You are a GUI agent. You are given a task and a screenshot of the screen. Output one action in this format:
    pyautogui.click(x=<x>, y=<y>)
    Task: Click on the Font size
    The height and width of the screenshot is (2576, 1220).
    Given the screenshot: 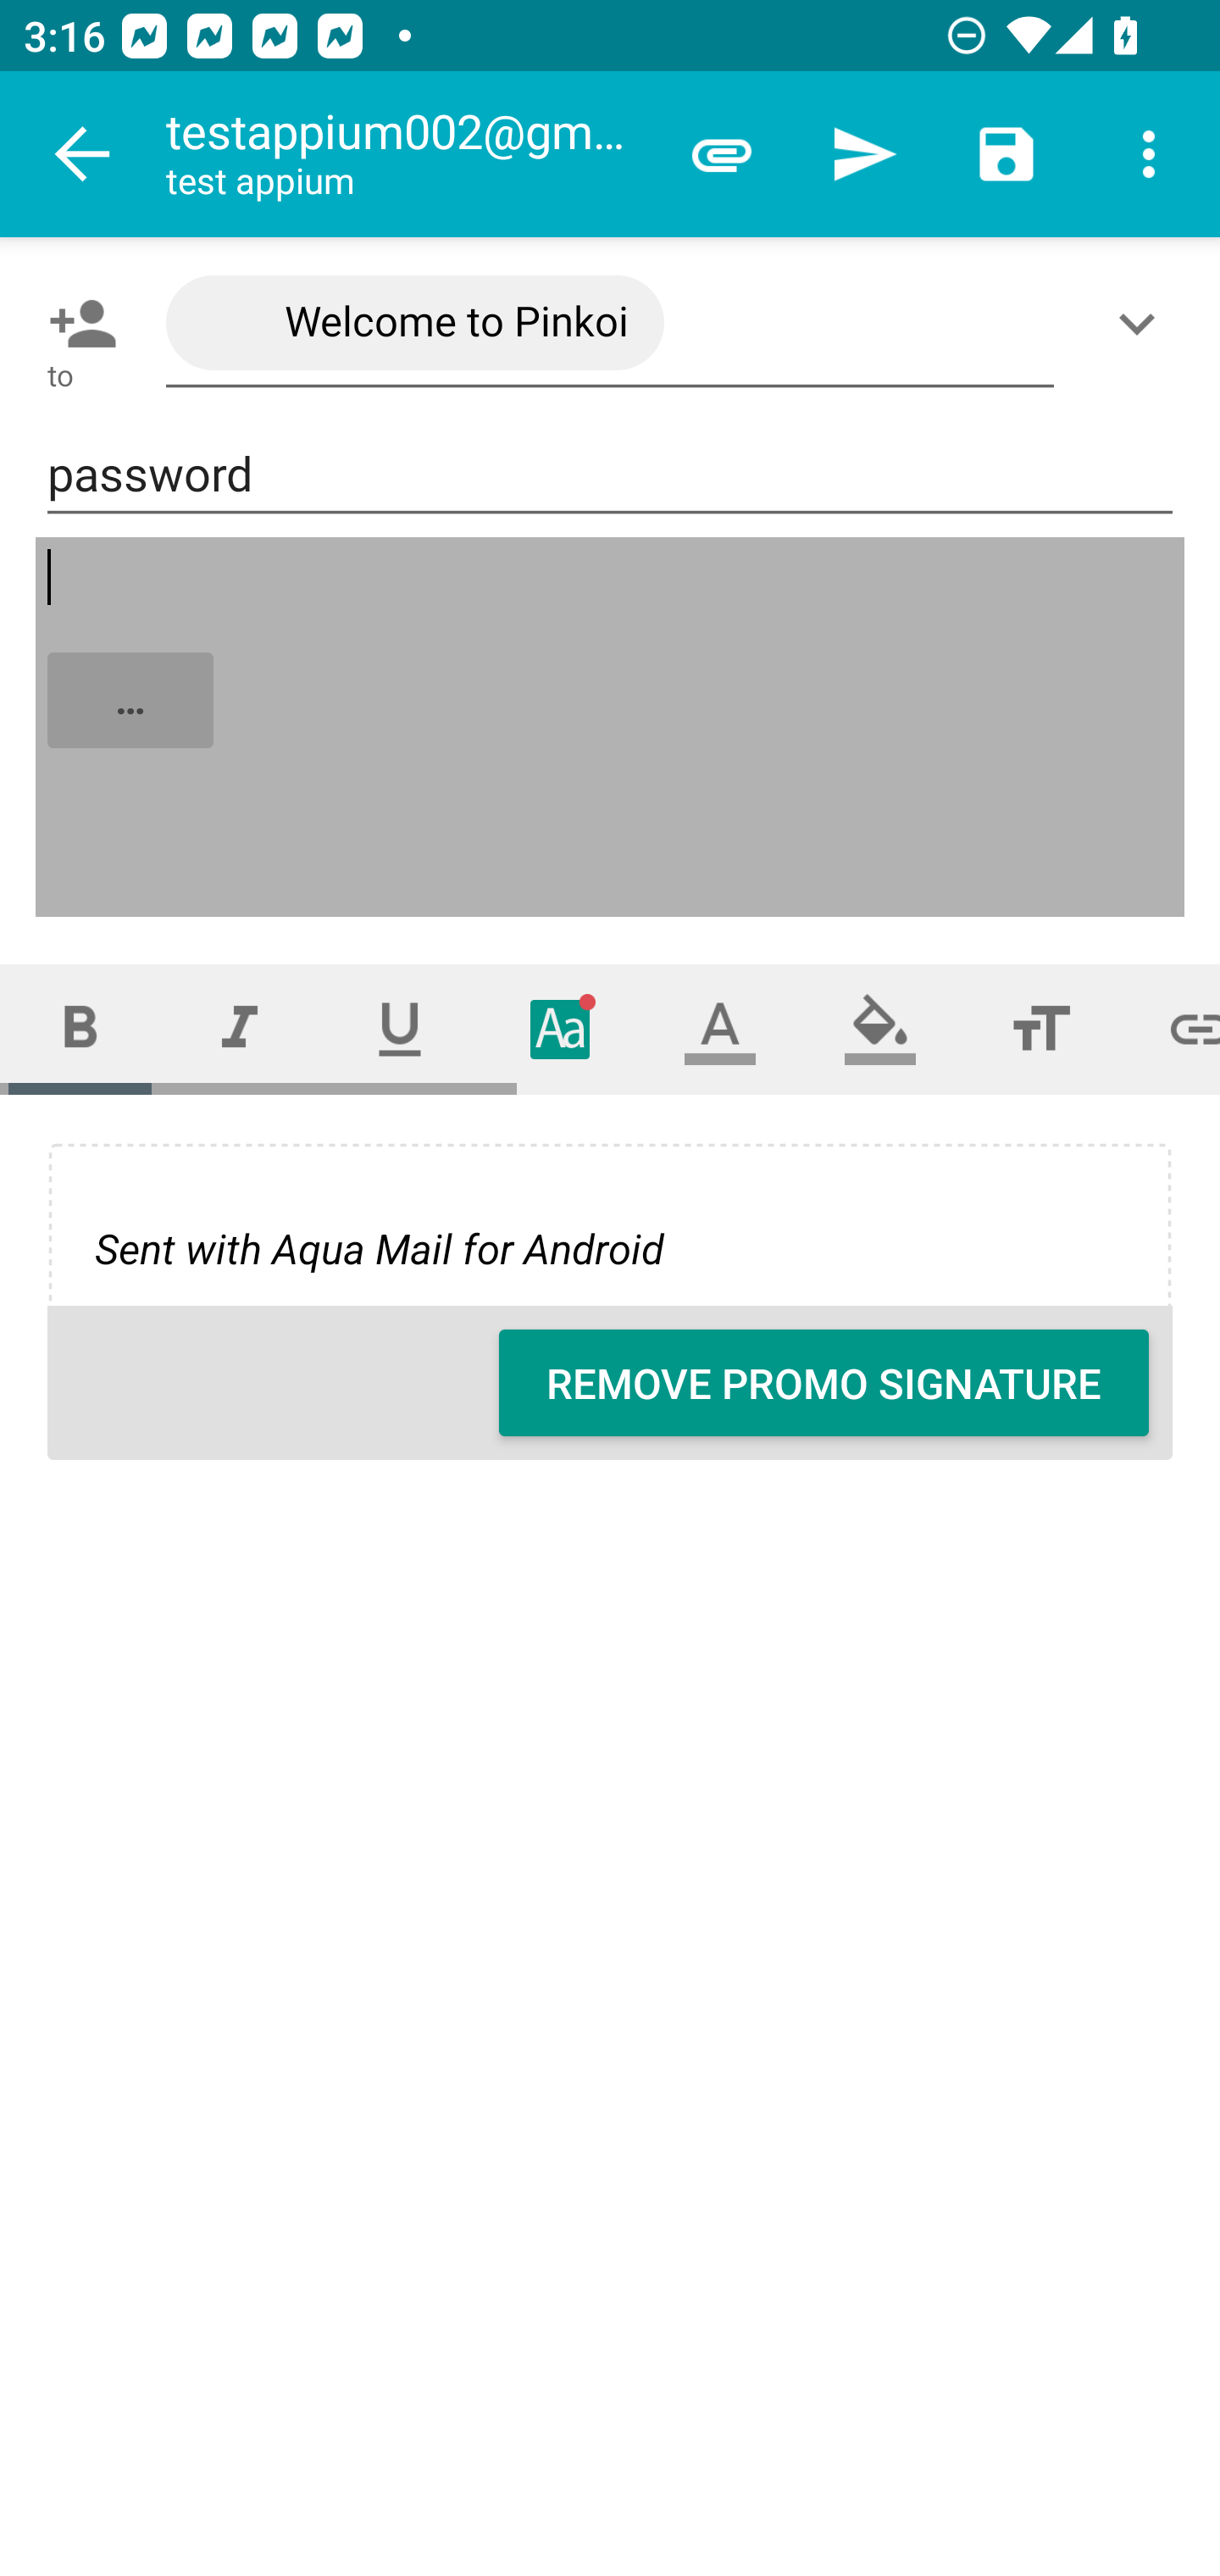 What is the action you would take?
    pyautogui.click(x=1040, y=1029)
    